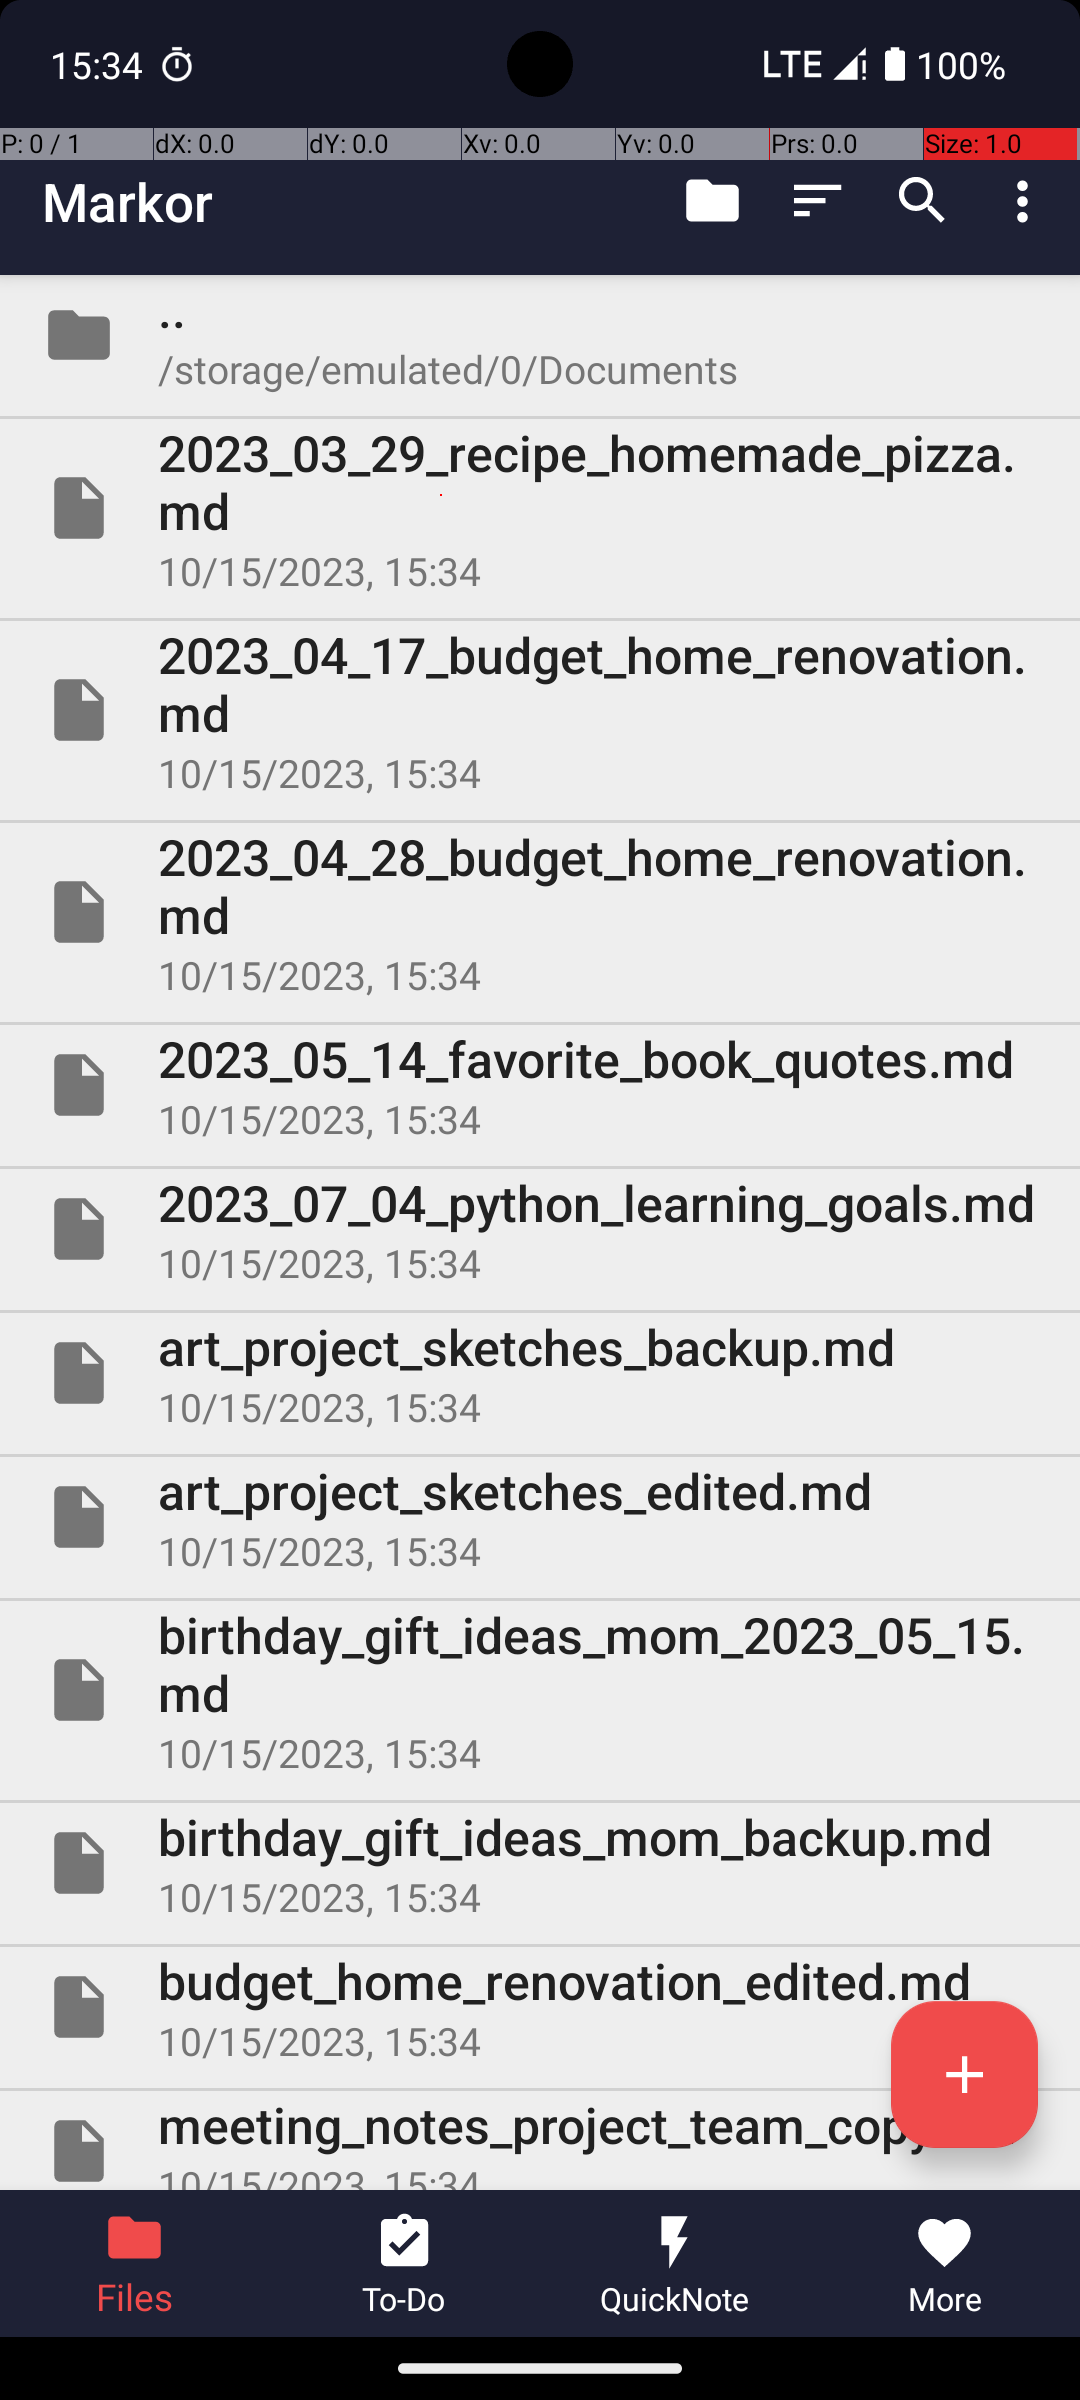  What do you see at coordinates (540, 1517) in the screenshot?
I see `File art_project_sketches_edited.md ` at bounding box center [540, 1517].